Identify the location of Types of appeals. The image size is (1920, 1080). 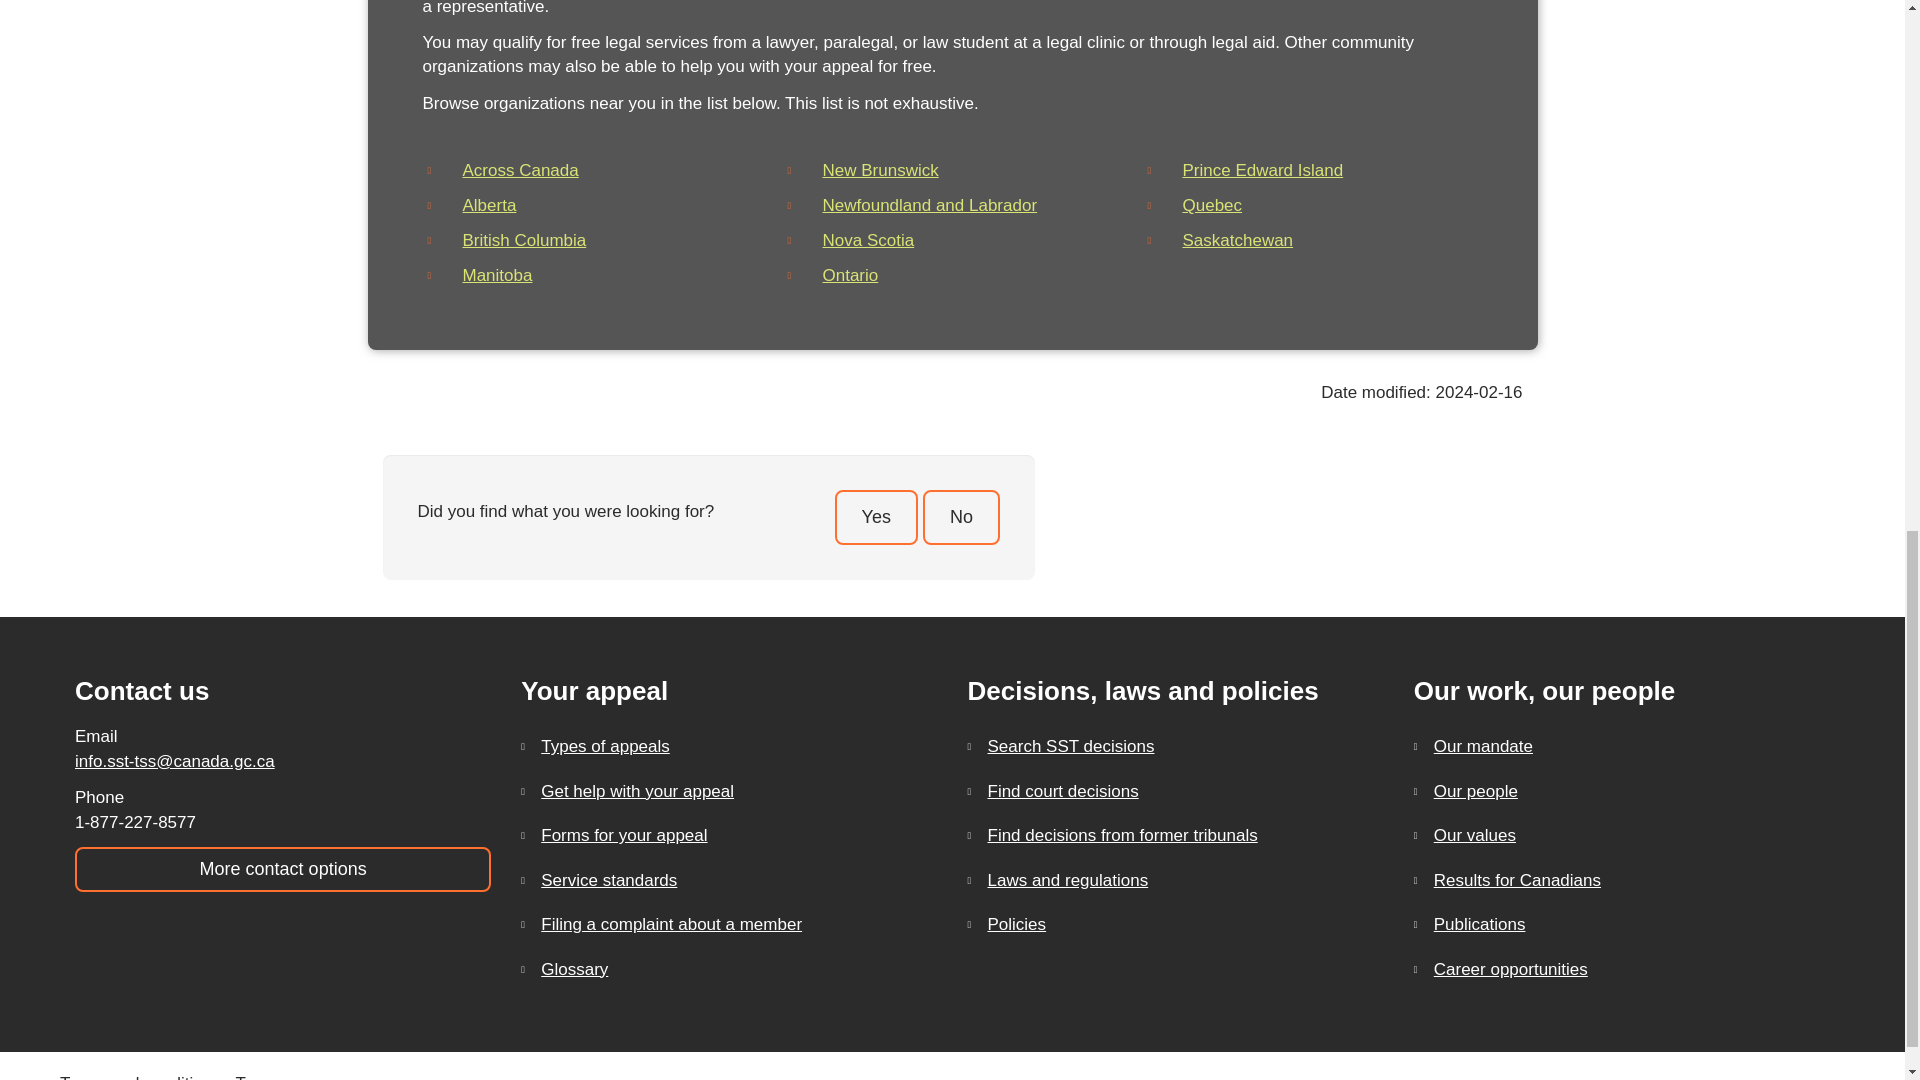
(728, 746).